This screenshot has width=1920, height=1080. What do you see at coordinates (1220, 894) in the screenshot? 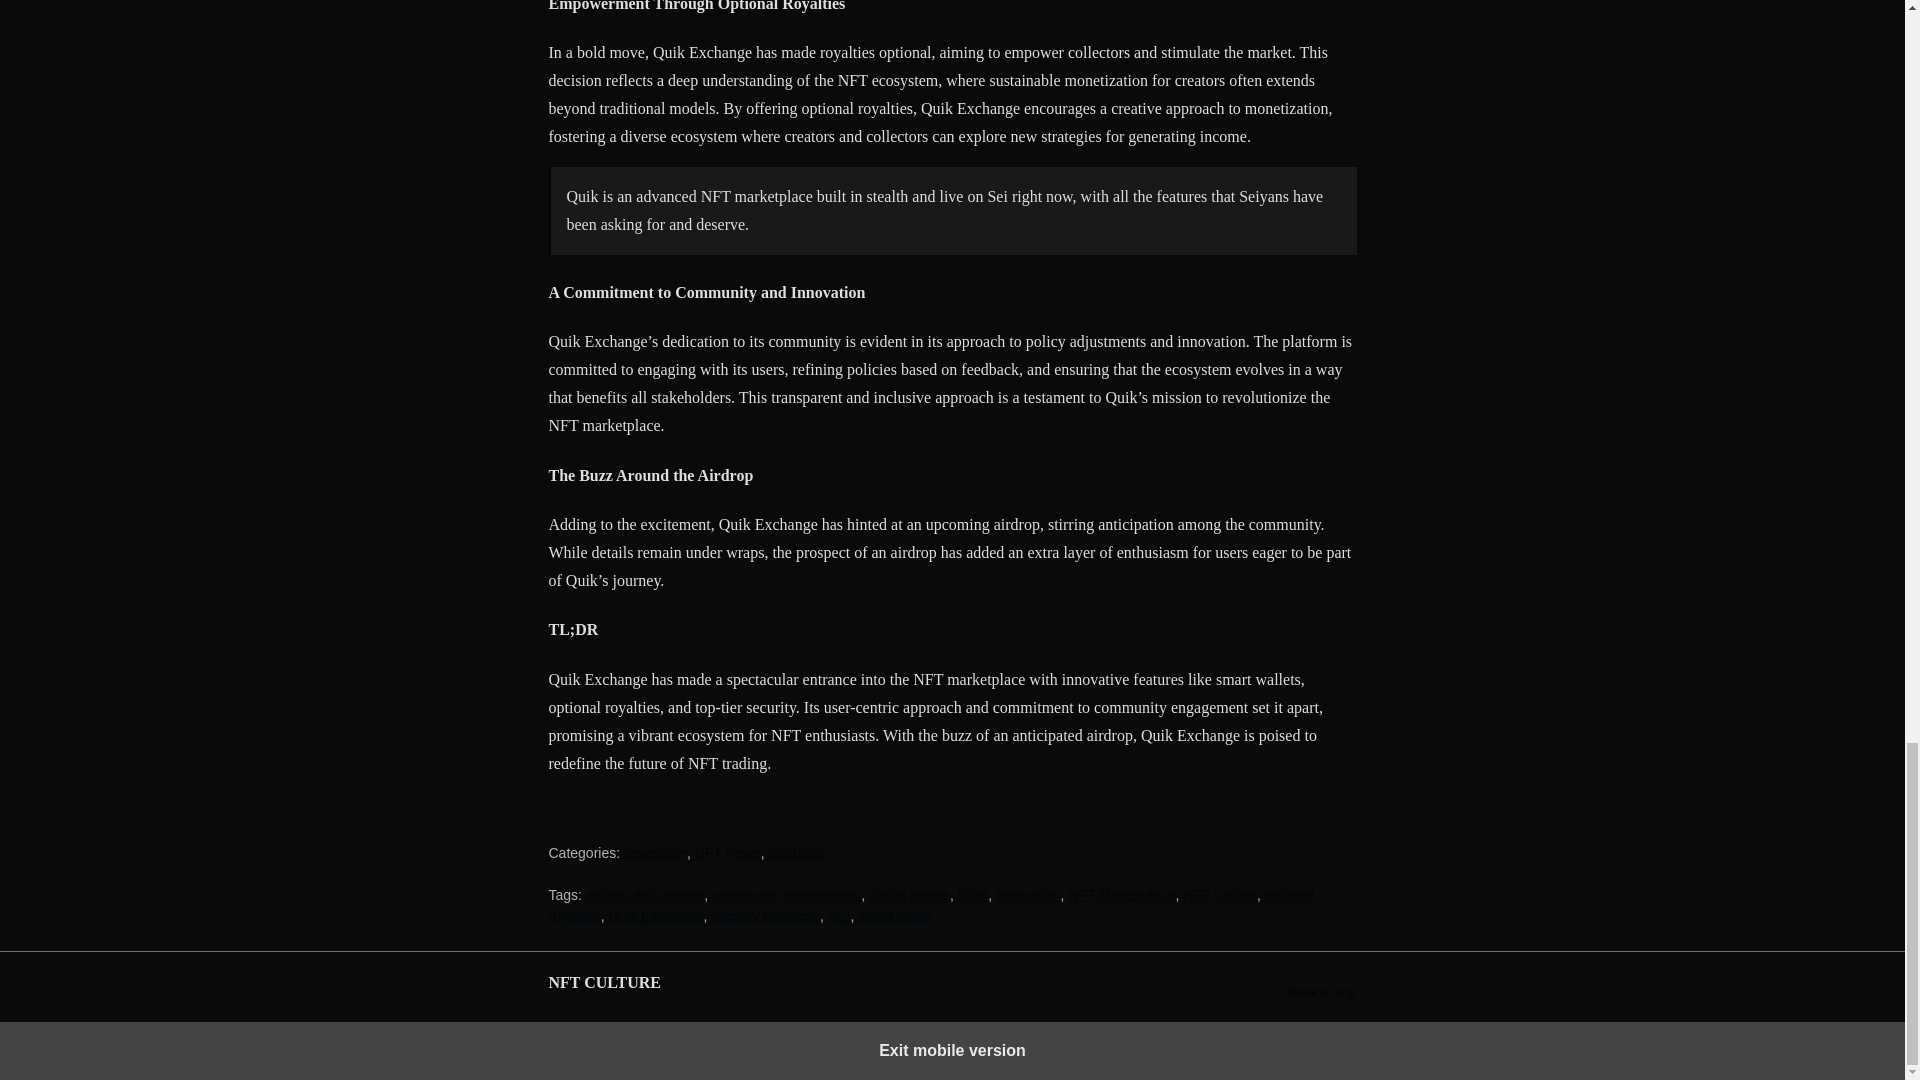
I see `NFT trading` at bounding box center [1220, 894].